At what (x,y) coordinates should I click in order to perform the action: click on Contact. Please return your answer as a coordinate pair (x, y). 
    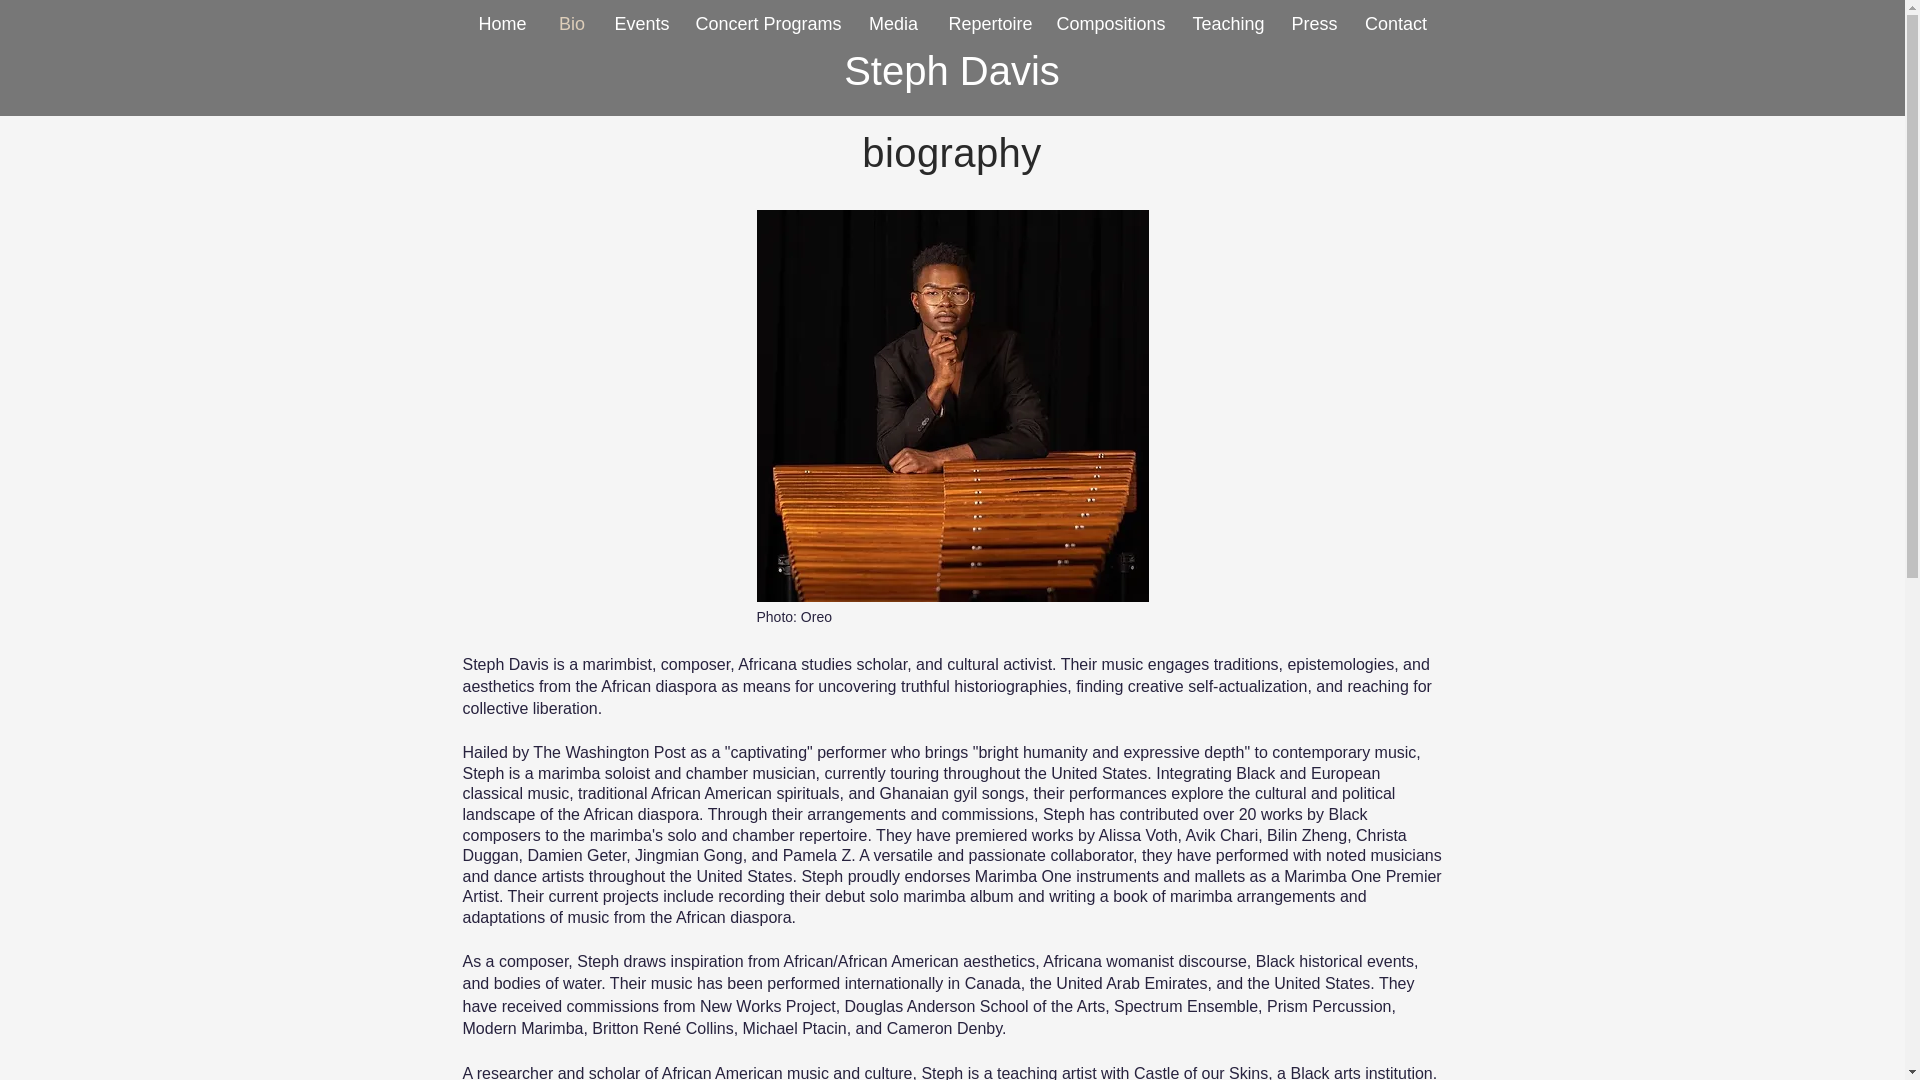
    Looking at the image, I should click on (1396, 24).